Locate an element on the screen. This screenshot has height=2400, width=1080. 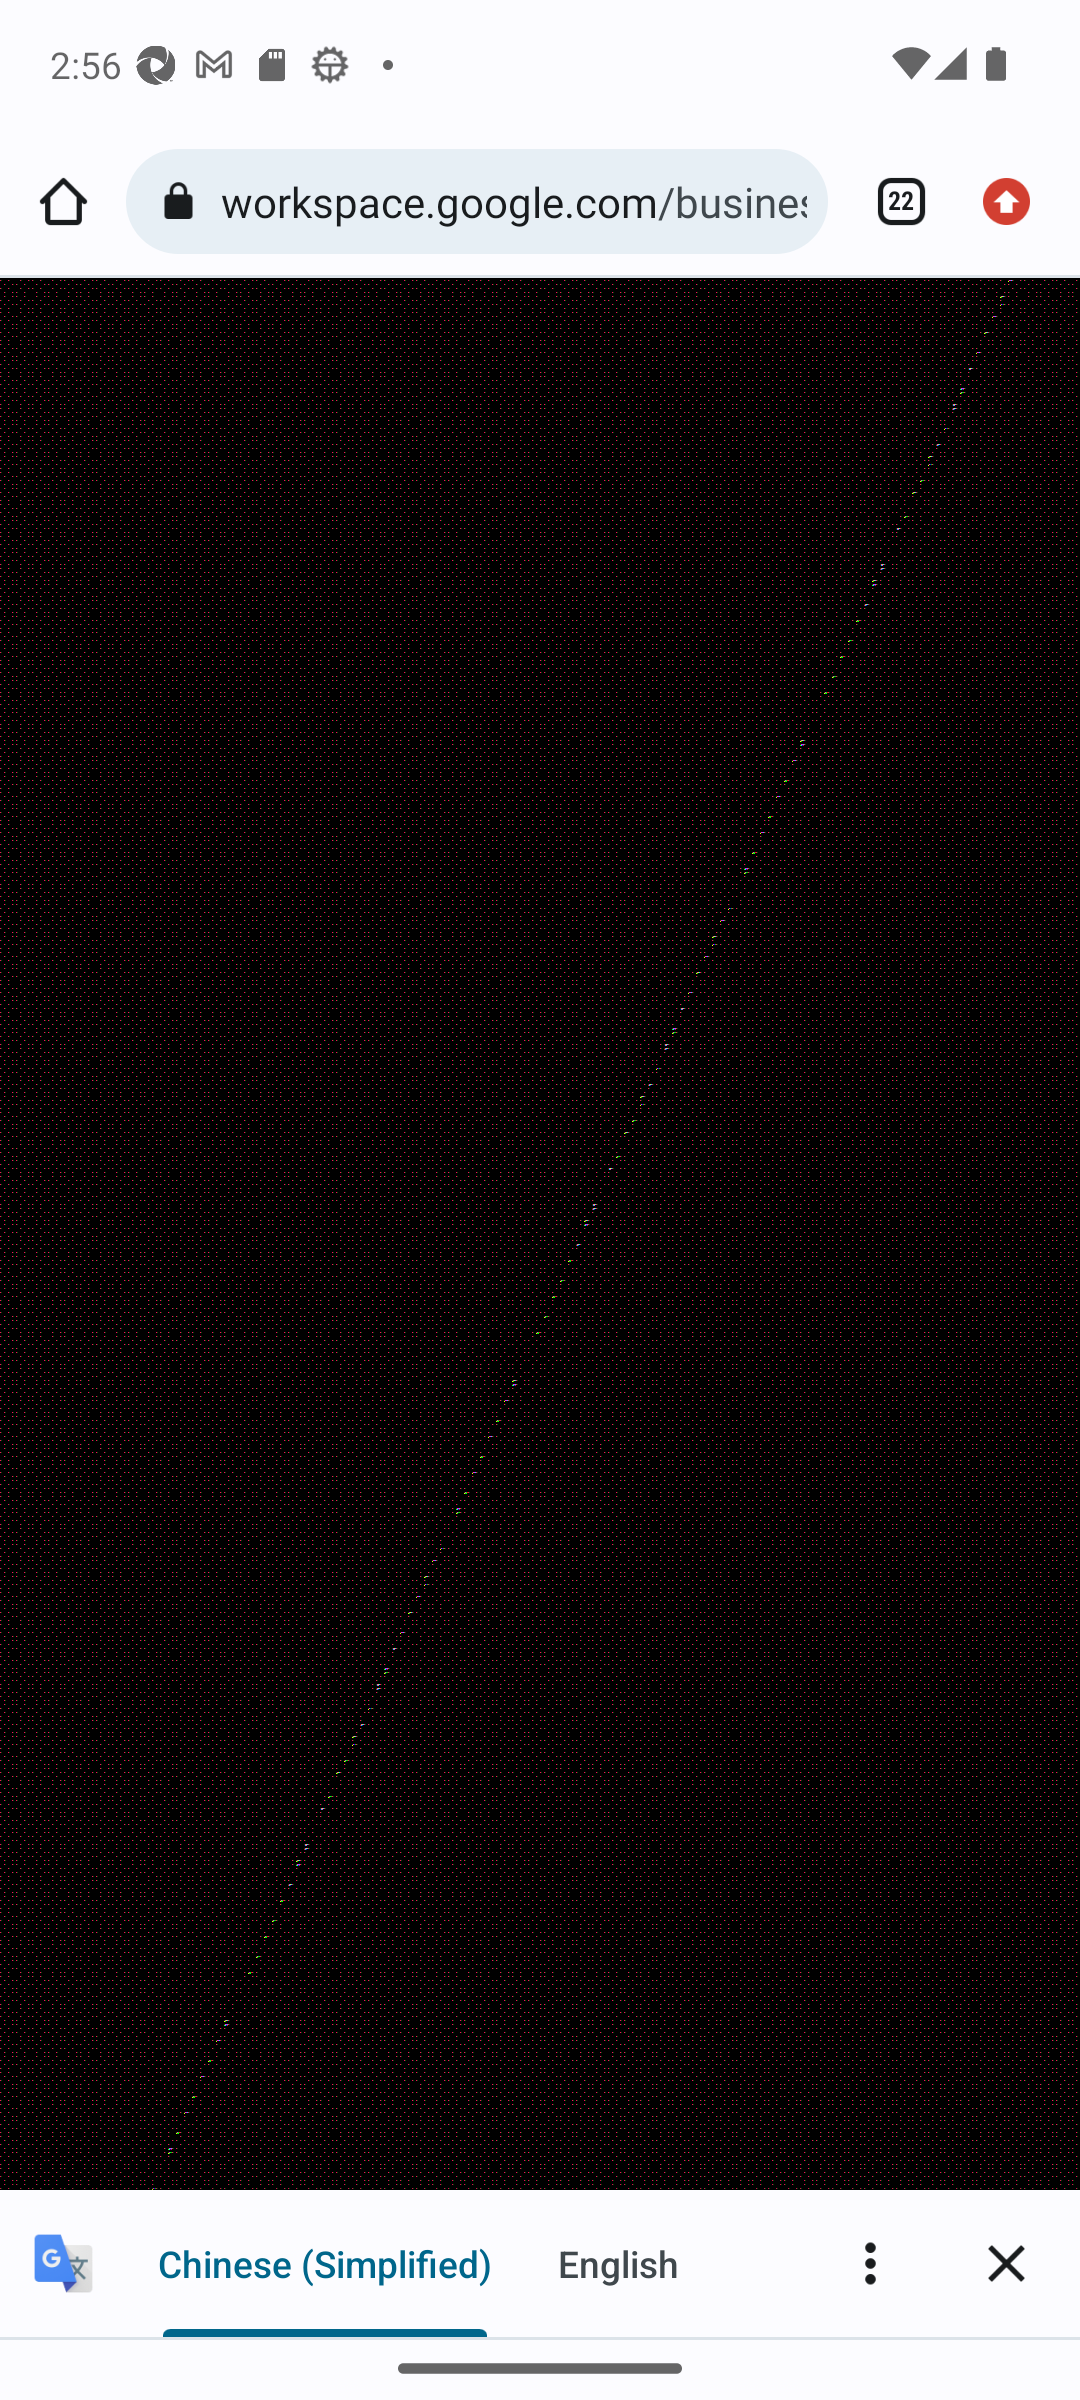
Update available. More options is located at coordinates (1016, 202).